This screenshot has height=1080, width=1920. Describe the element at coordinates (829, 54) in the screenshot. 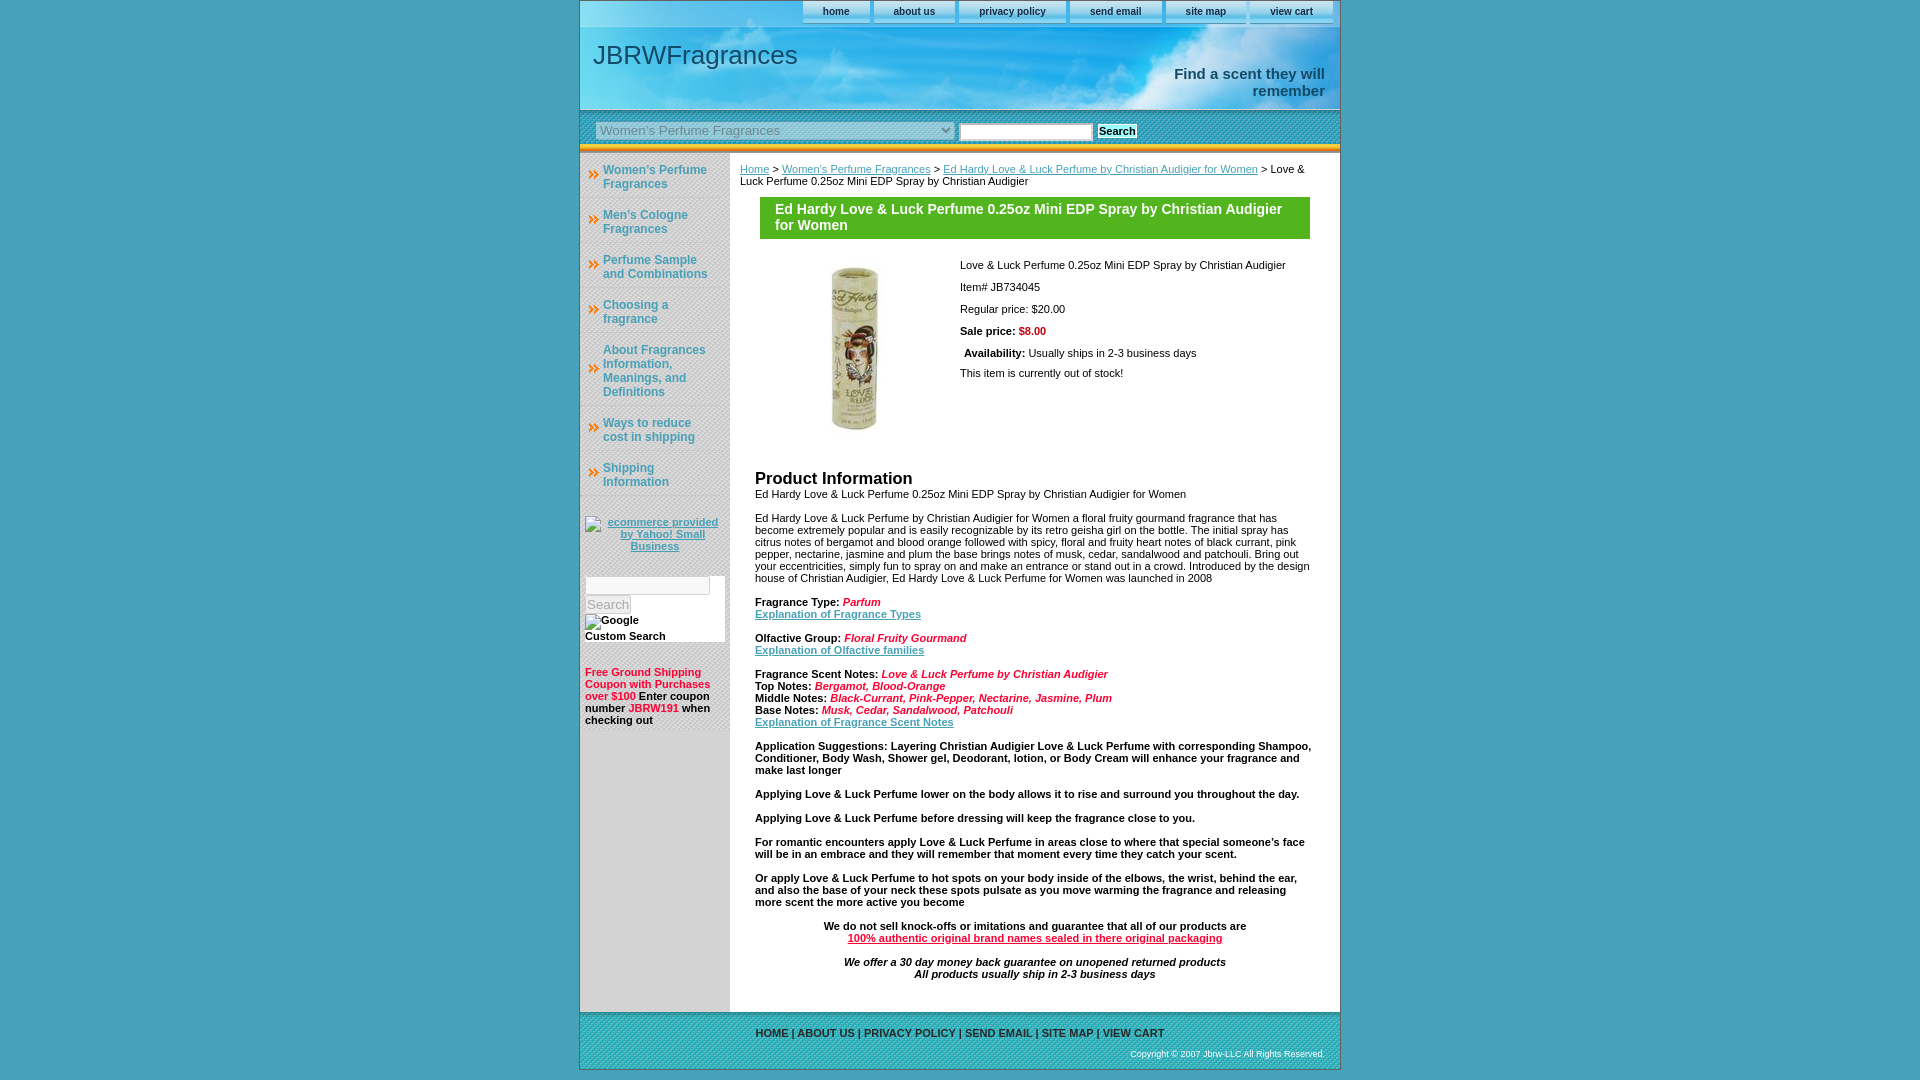

I see `JBRWFragrances` at that location.